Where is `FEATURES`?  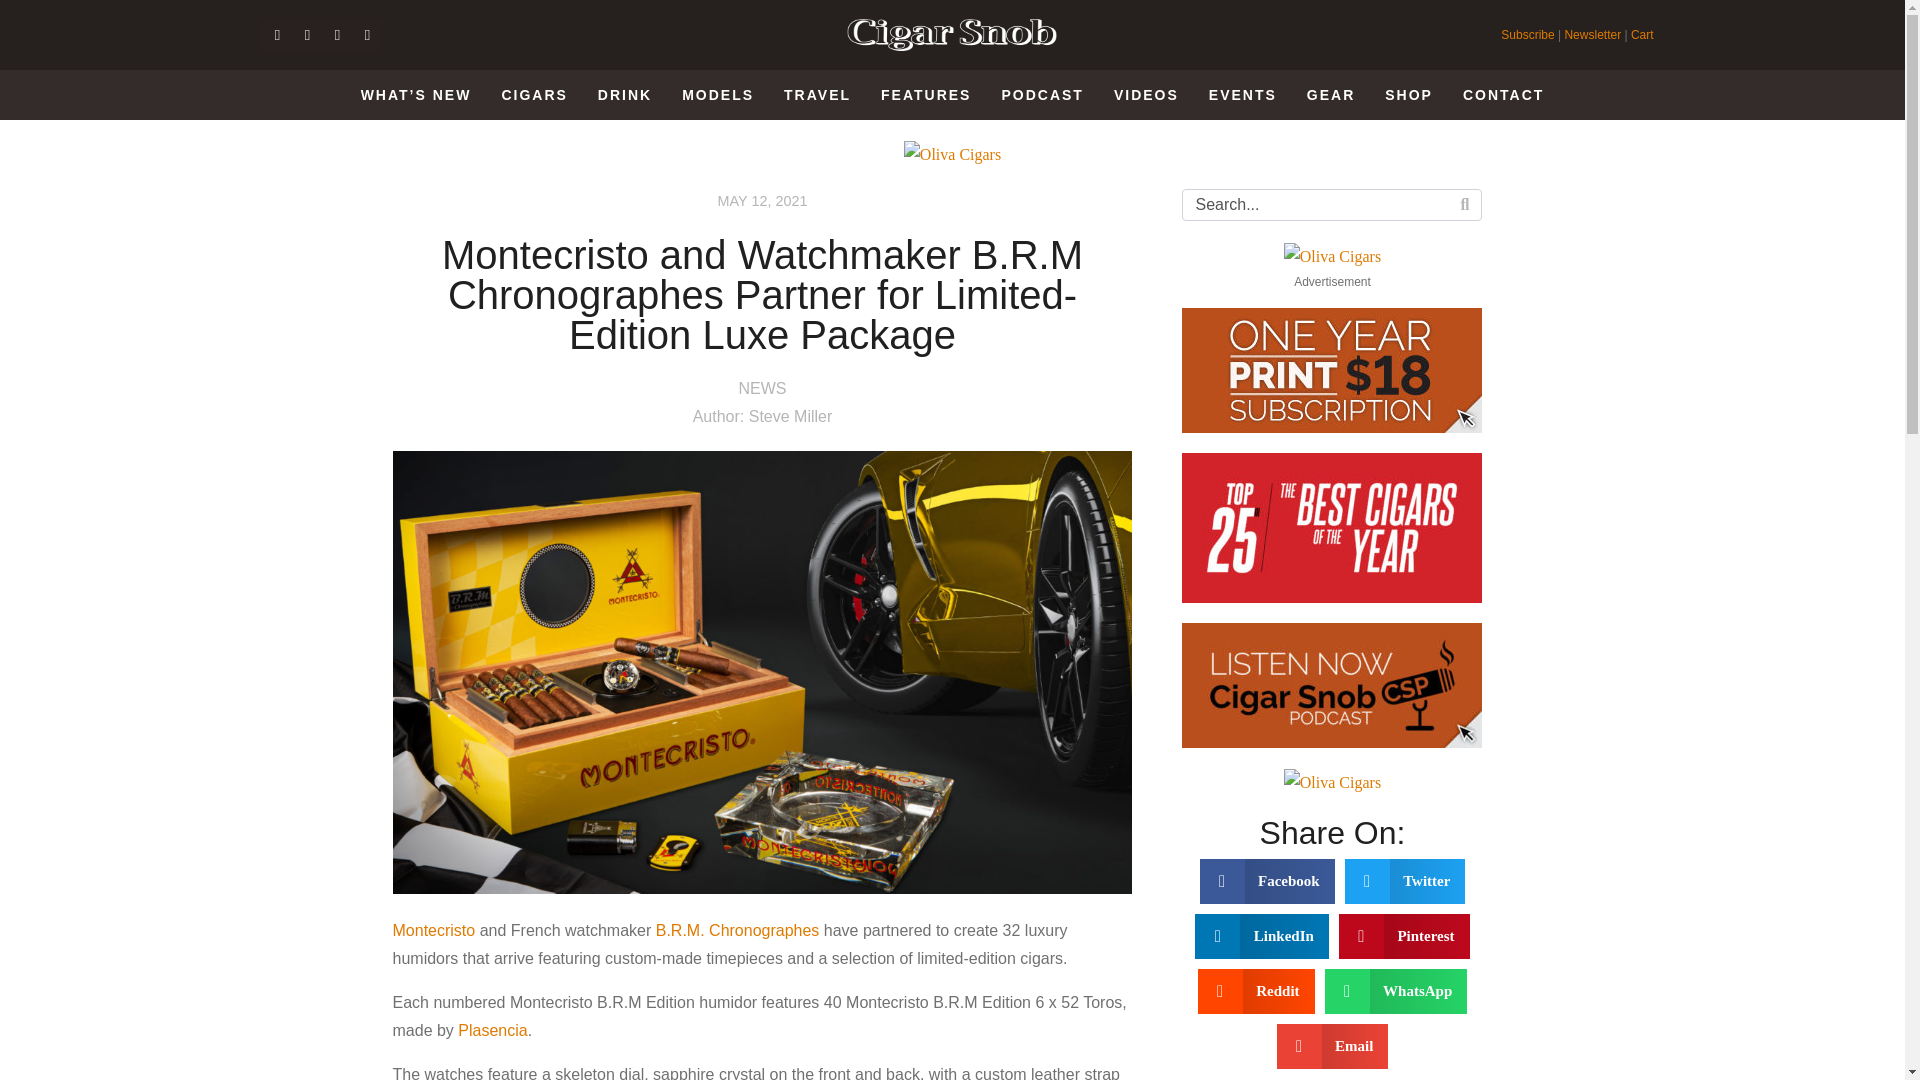
FEATURES is located at coordinates (925, 95).